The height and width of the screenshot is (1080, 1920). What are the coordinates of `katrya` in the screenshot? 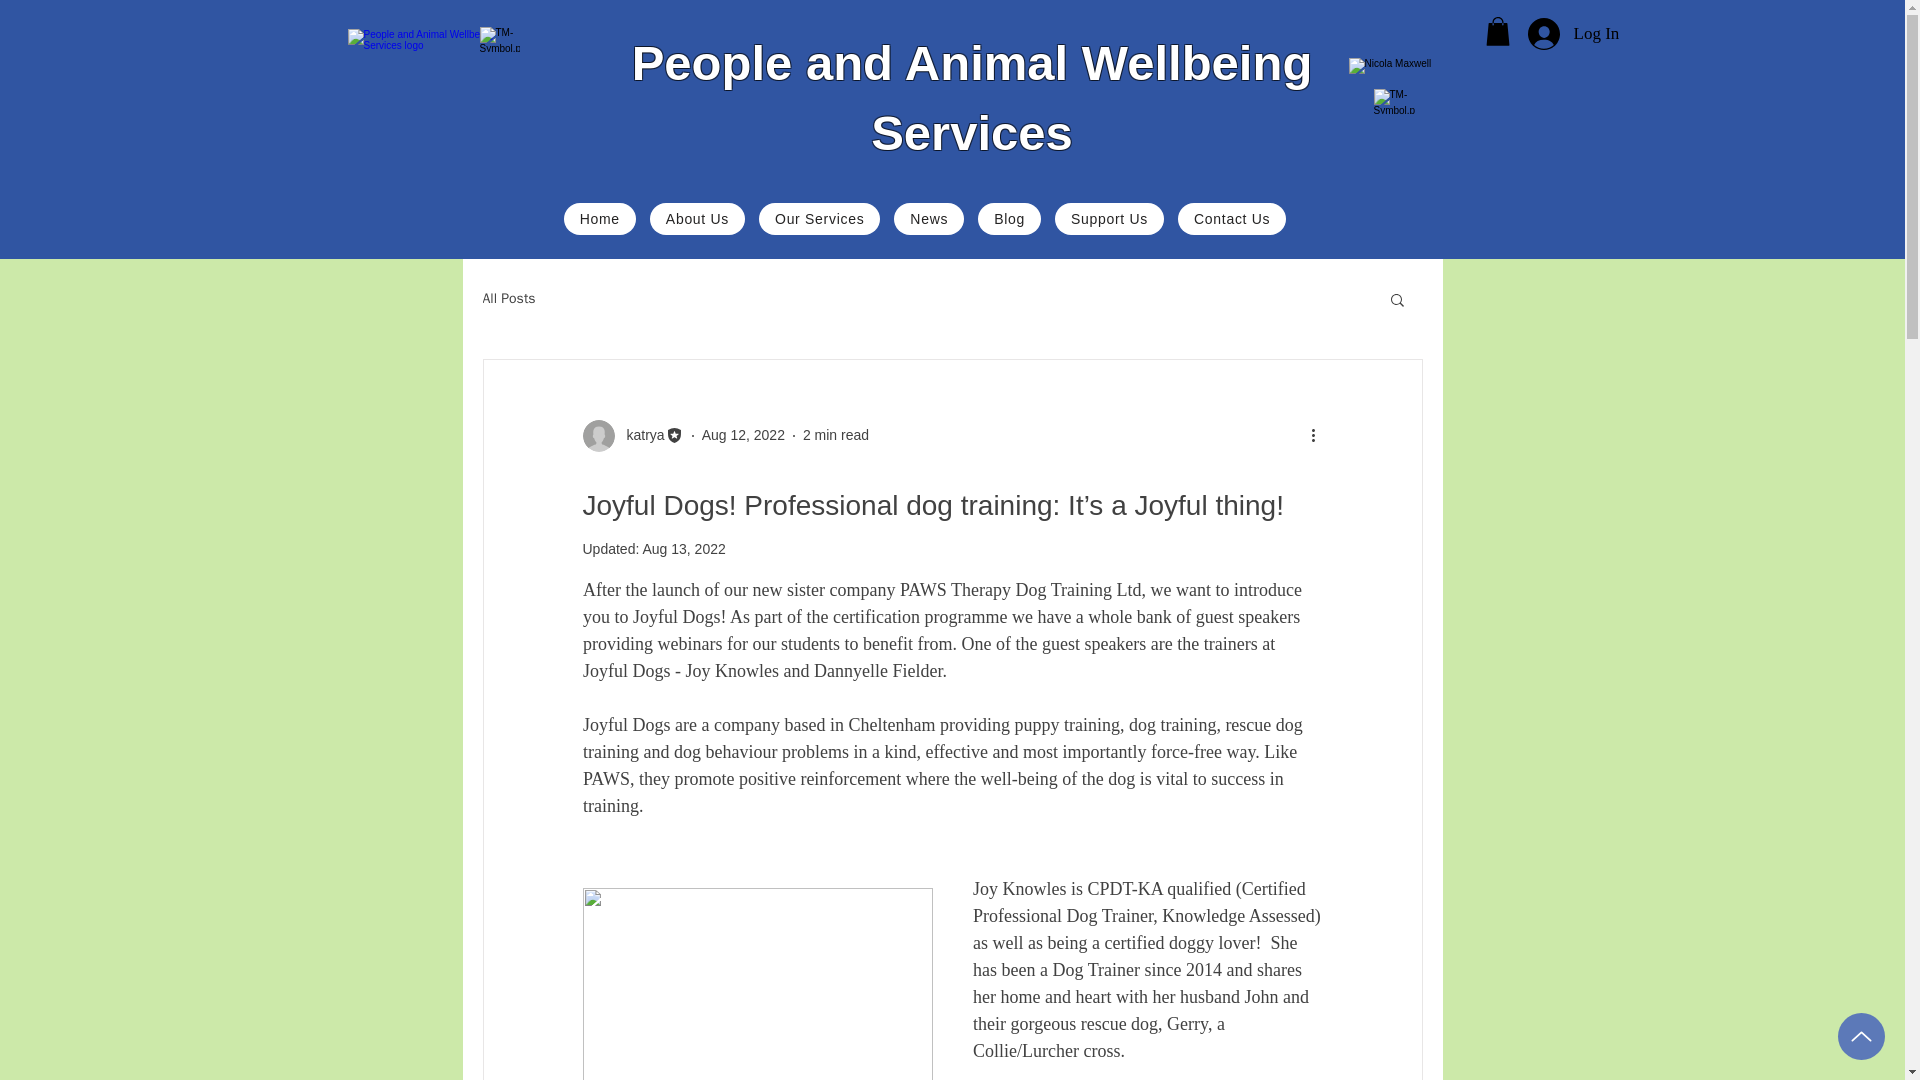 It's located at (632, 436).